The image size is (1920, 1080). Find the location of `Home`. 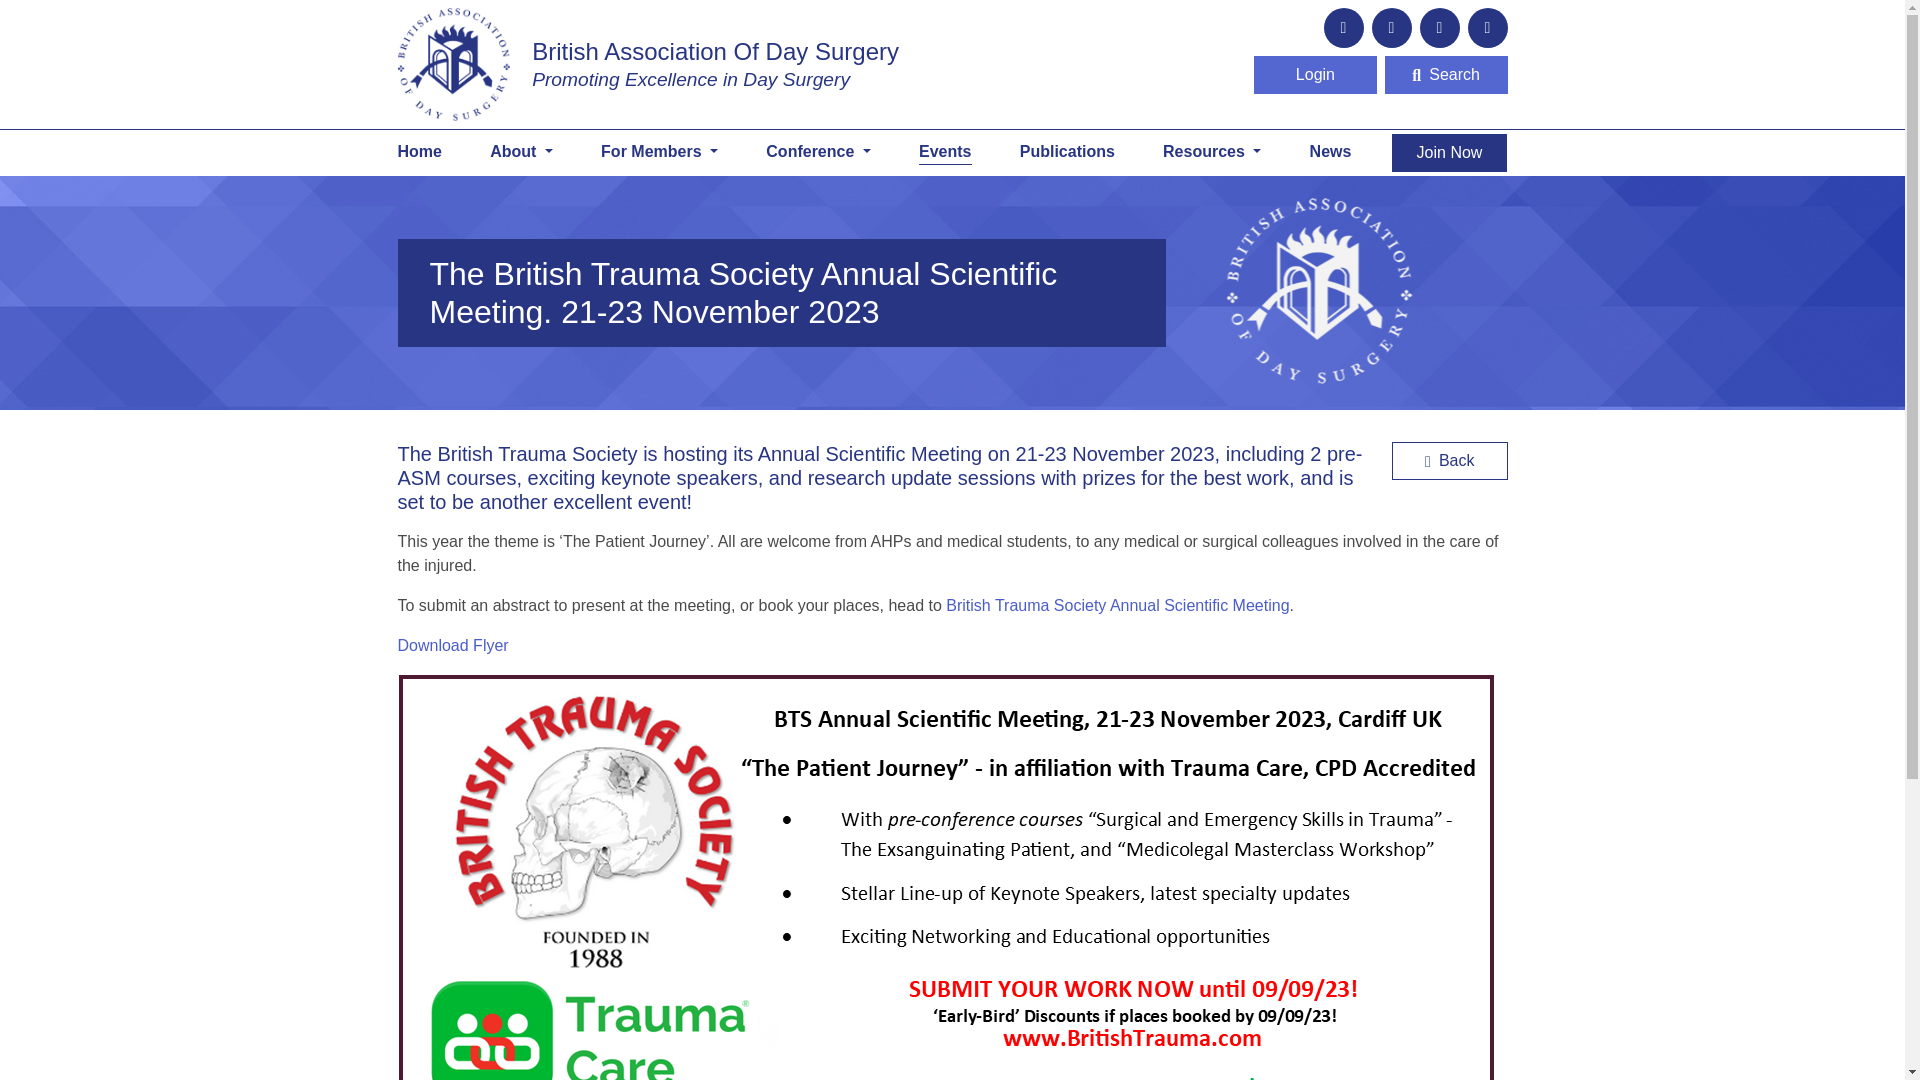

Home is located at coordinates (648, 64).